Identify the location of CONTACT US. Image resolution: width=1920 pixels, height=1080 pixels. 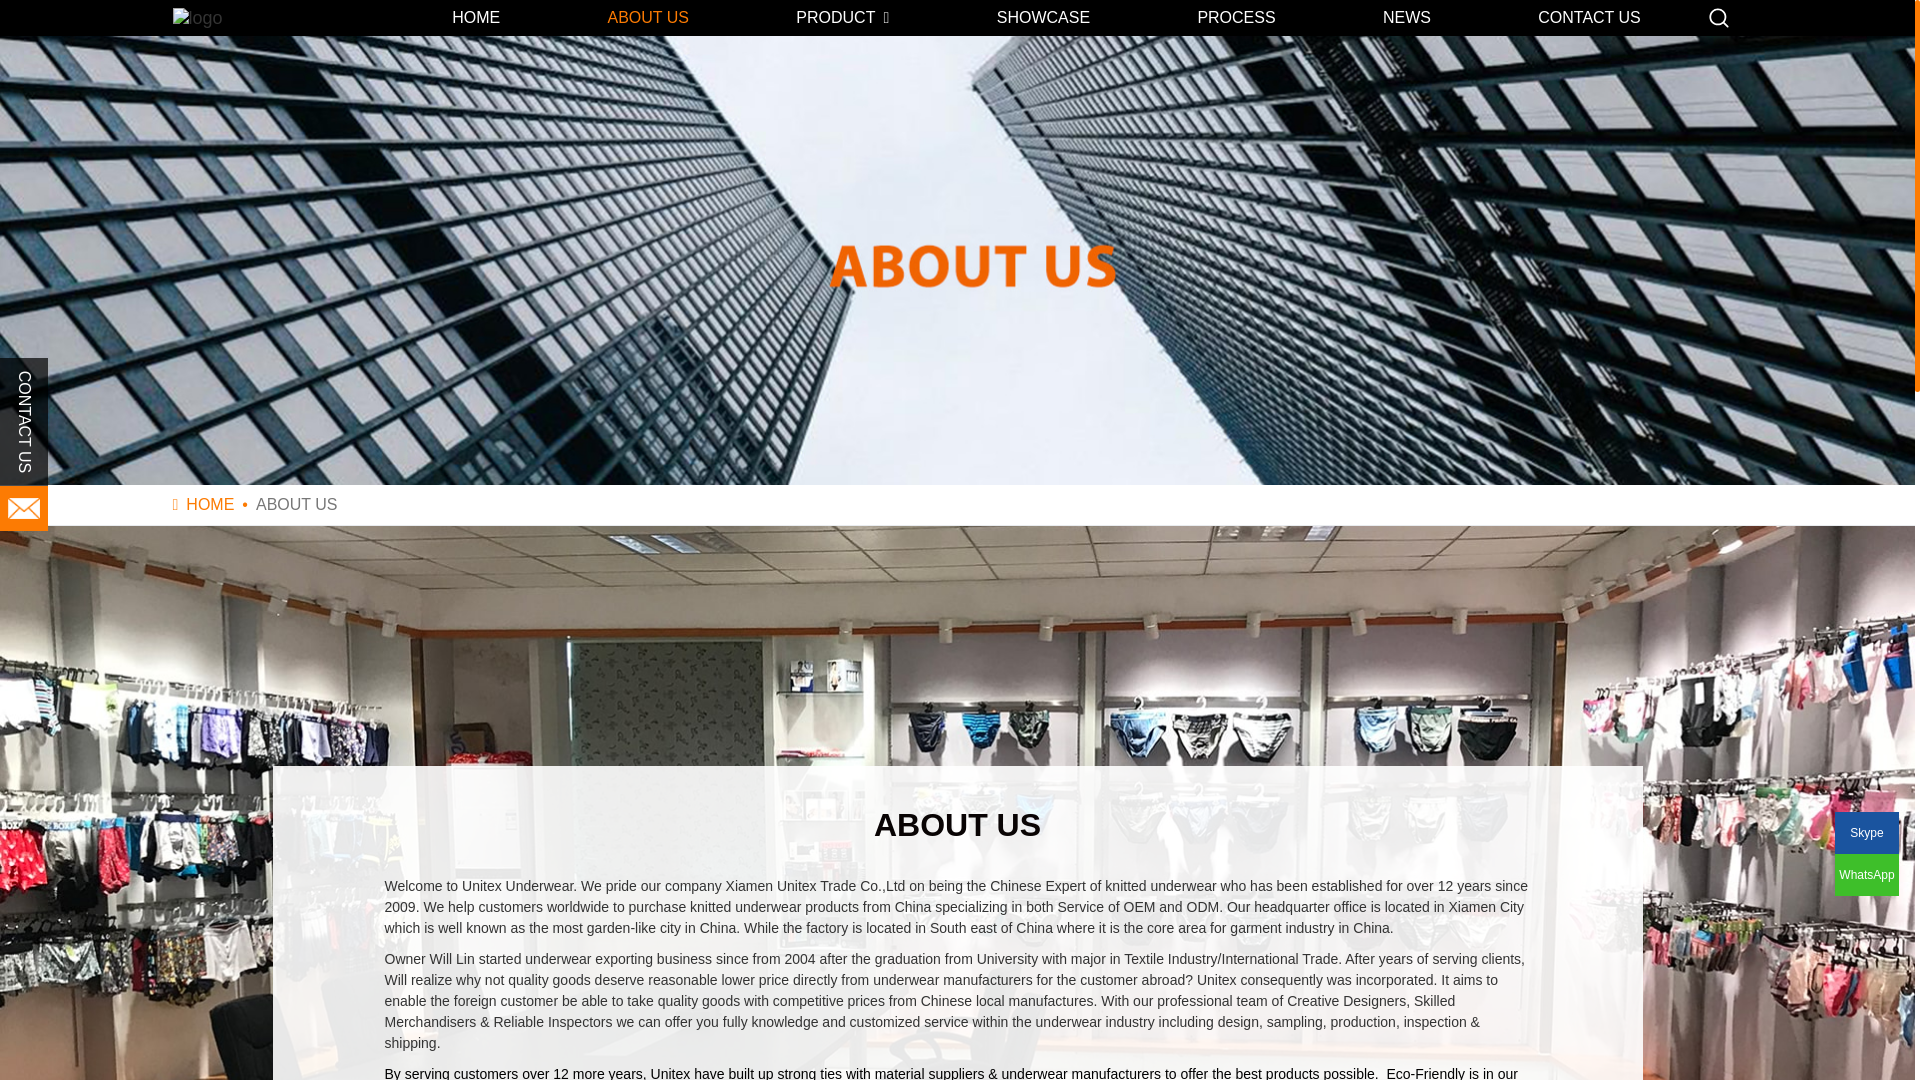
(1590, 17).